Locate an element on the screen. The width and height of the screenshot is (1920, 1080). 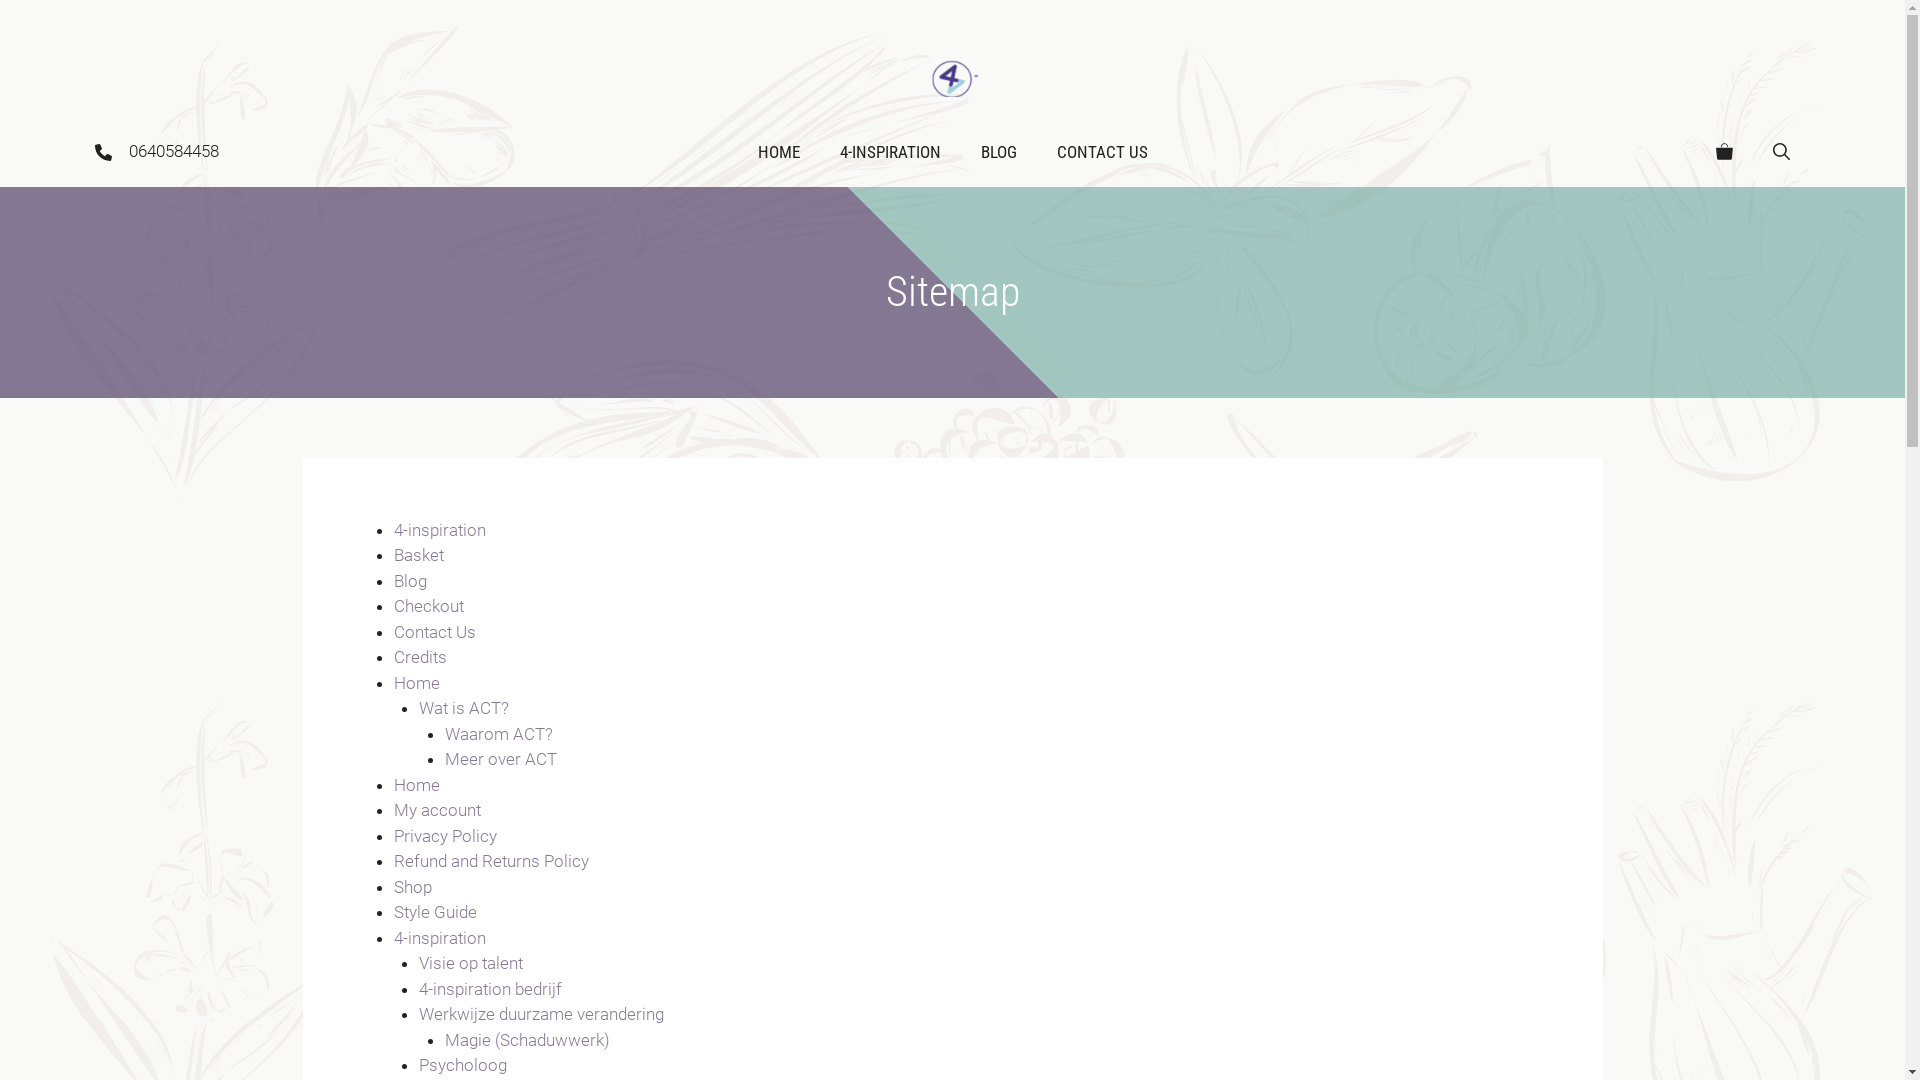
4-inspiration bedrijf is located at coordinates (490, 989).